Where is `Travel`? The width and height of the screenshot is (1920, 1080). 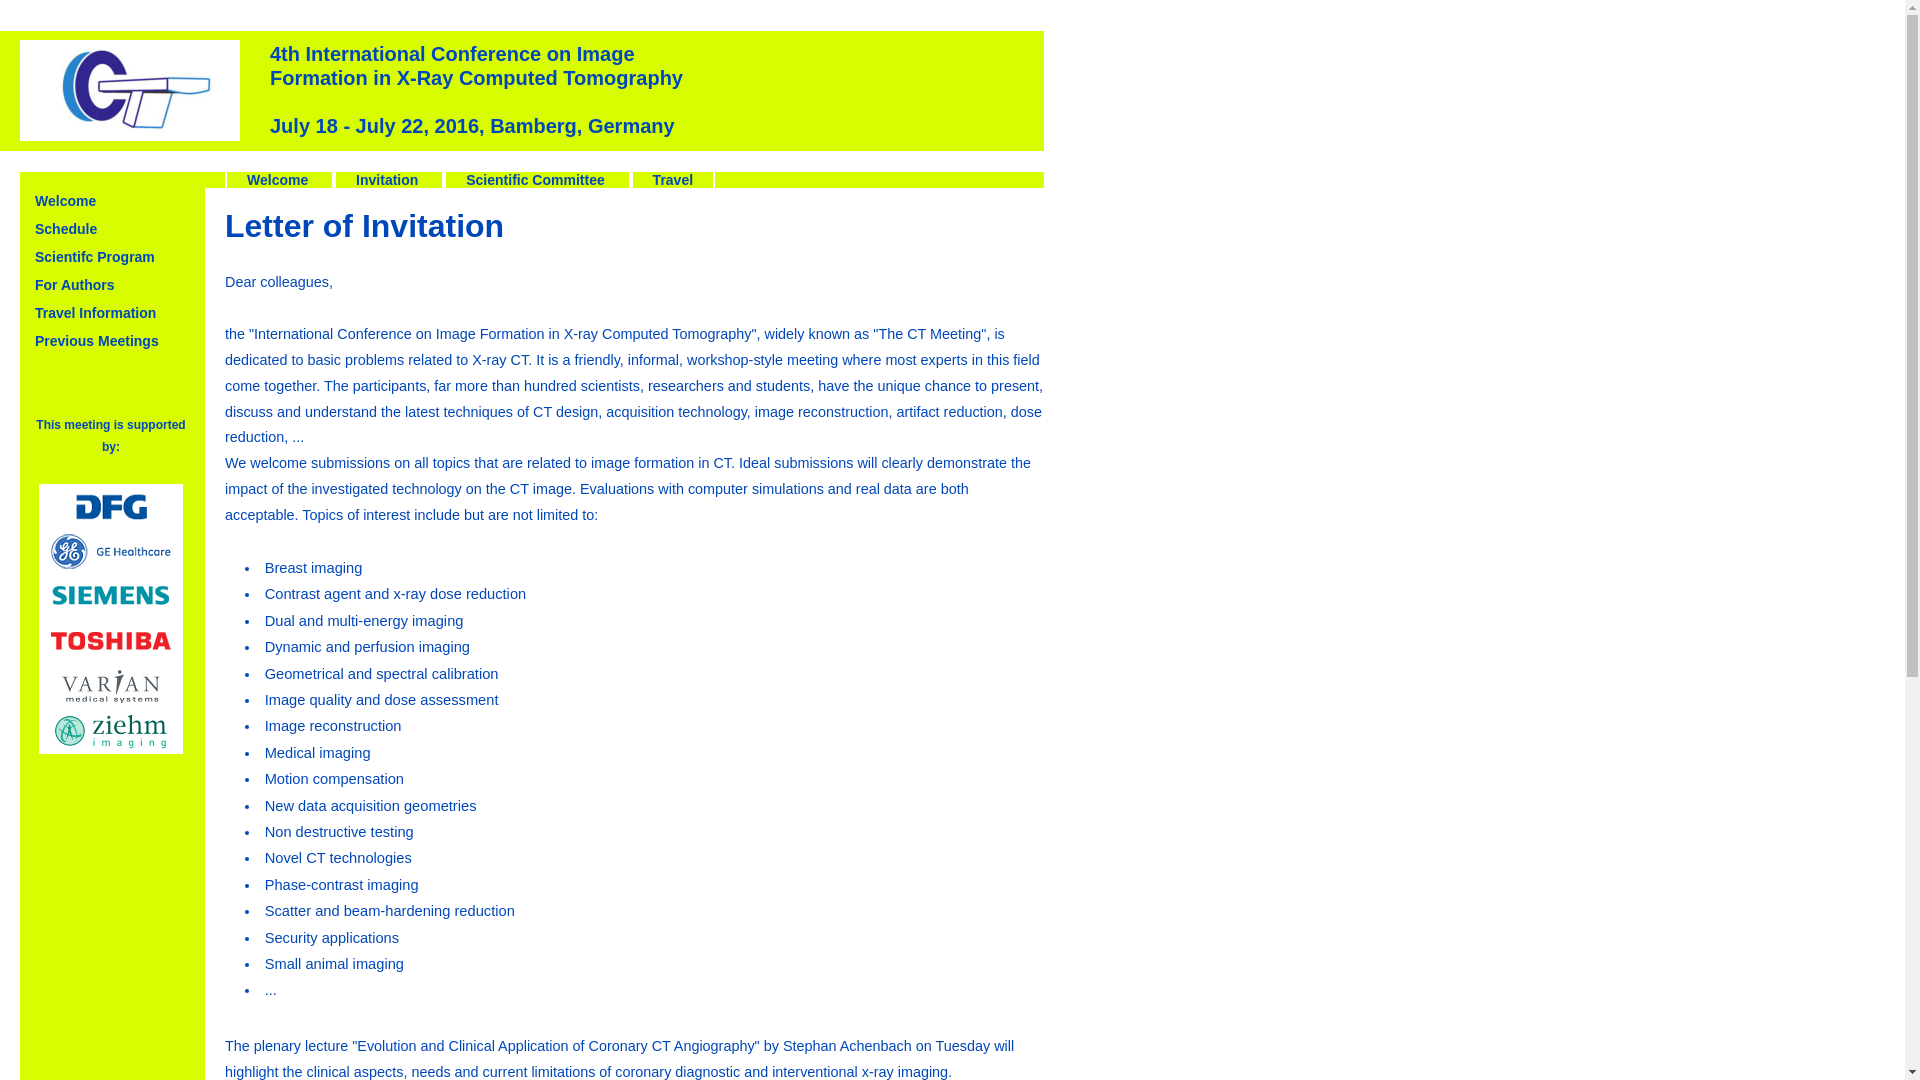 Travel is located at coordinates (672, 179).